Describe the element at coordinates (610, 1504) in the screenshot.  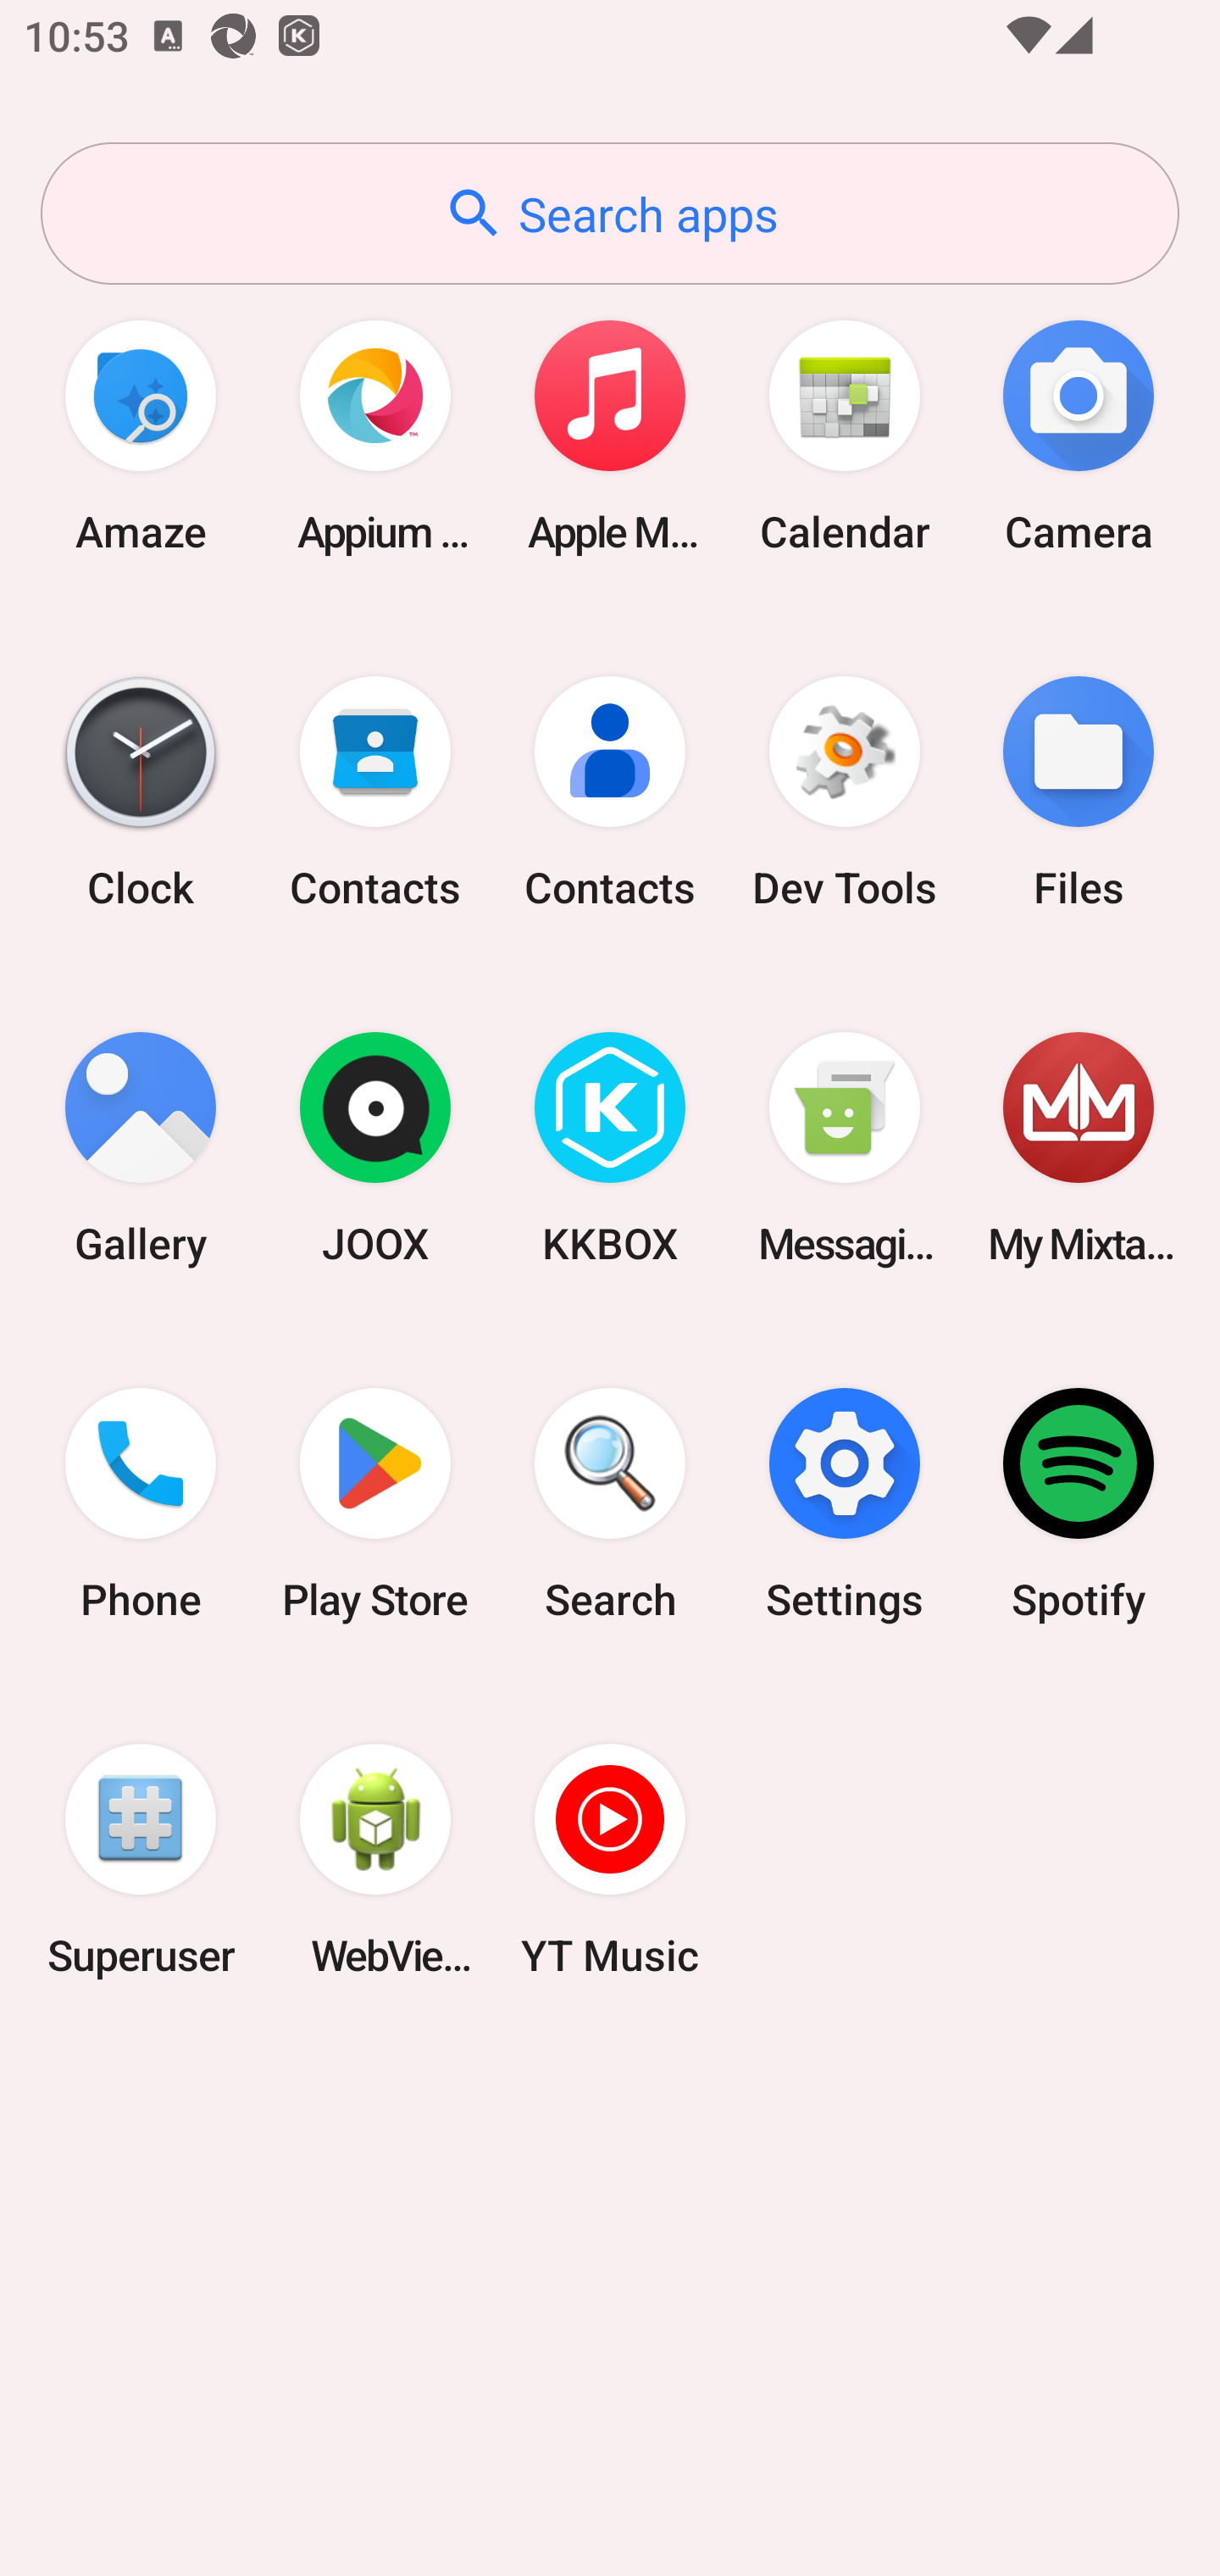
I see `Search` at that location.